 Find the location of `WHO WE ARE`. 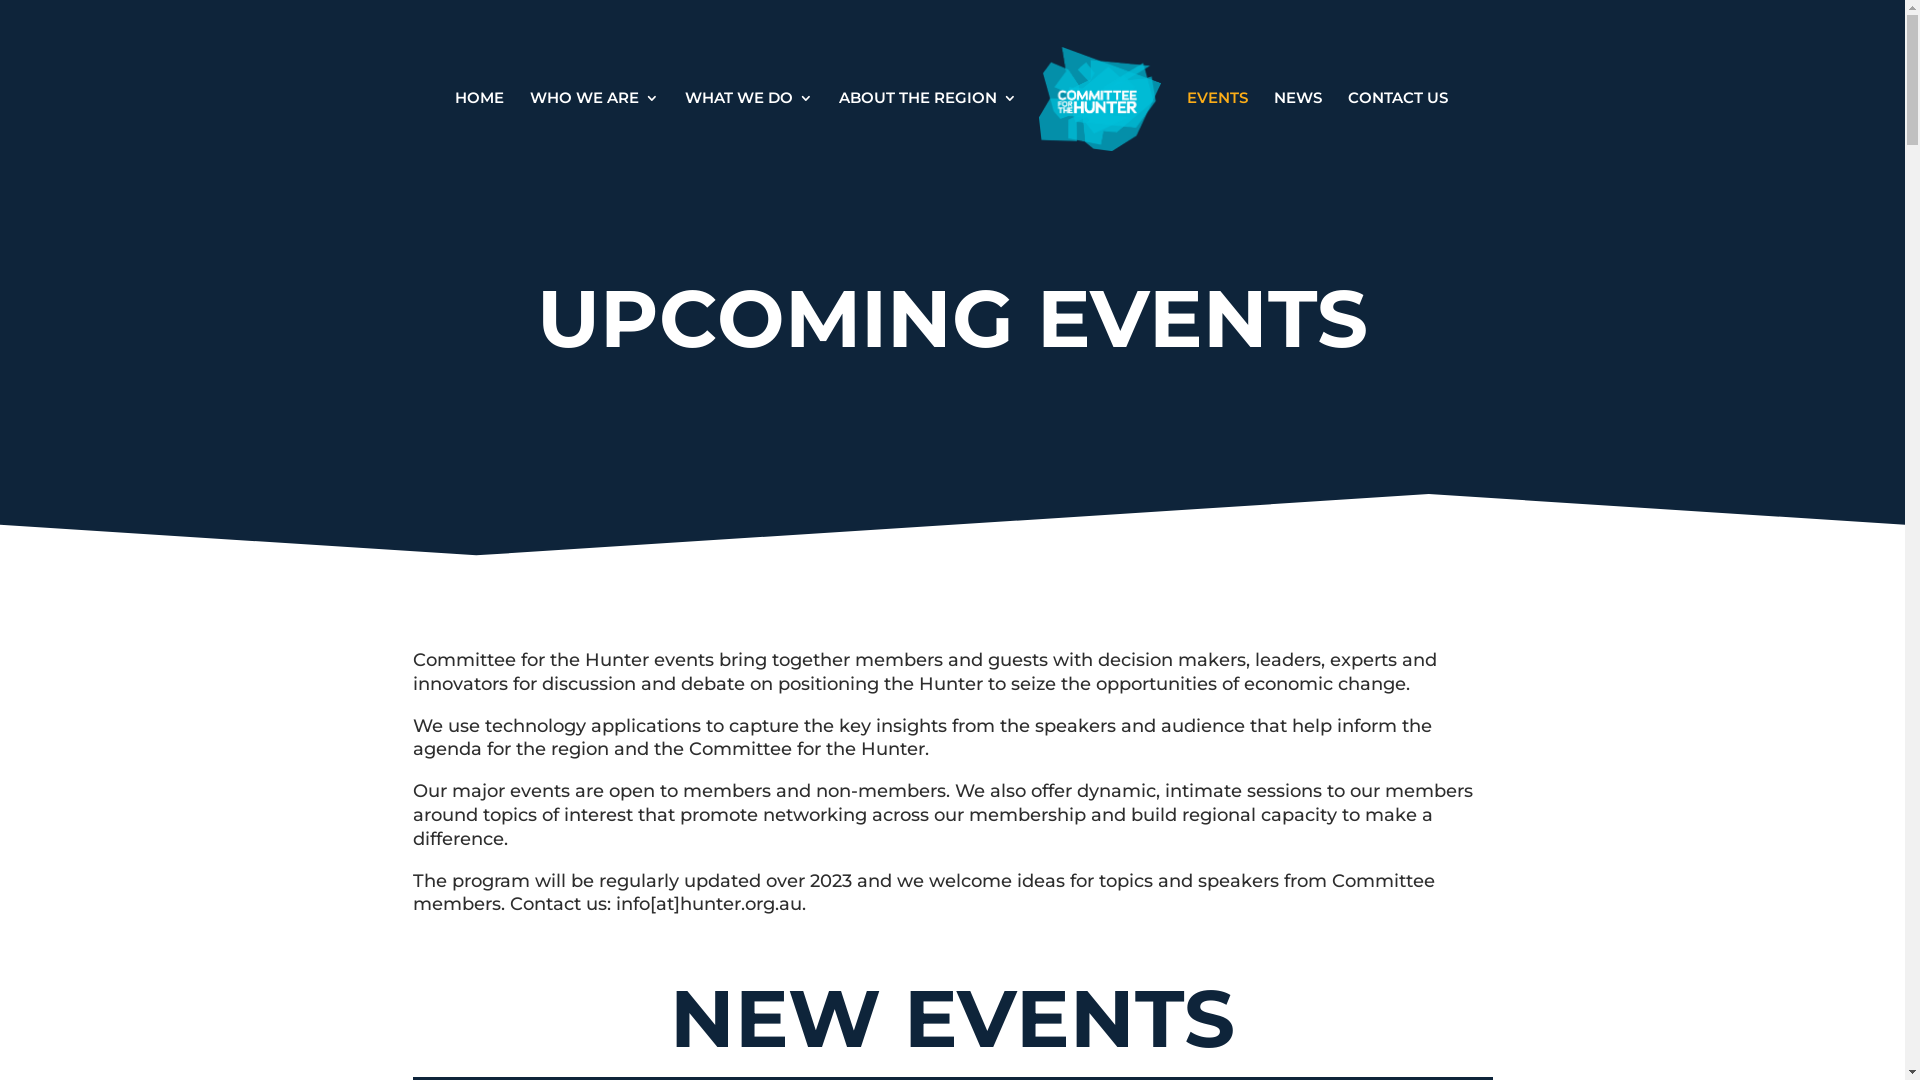

WHO WE ARE is located at coordinates (594, 138).